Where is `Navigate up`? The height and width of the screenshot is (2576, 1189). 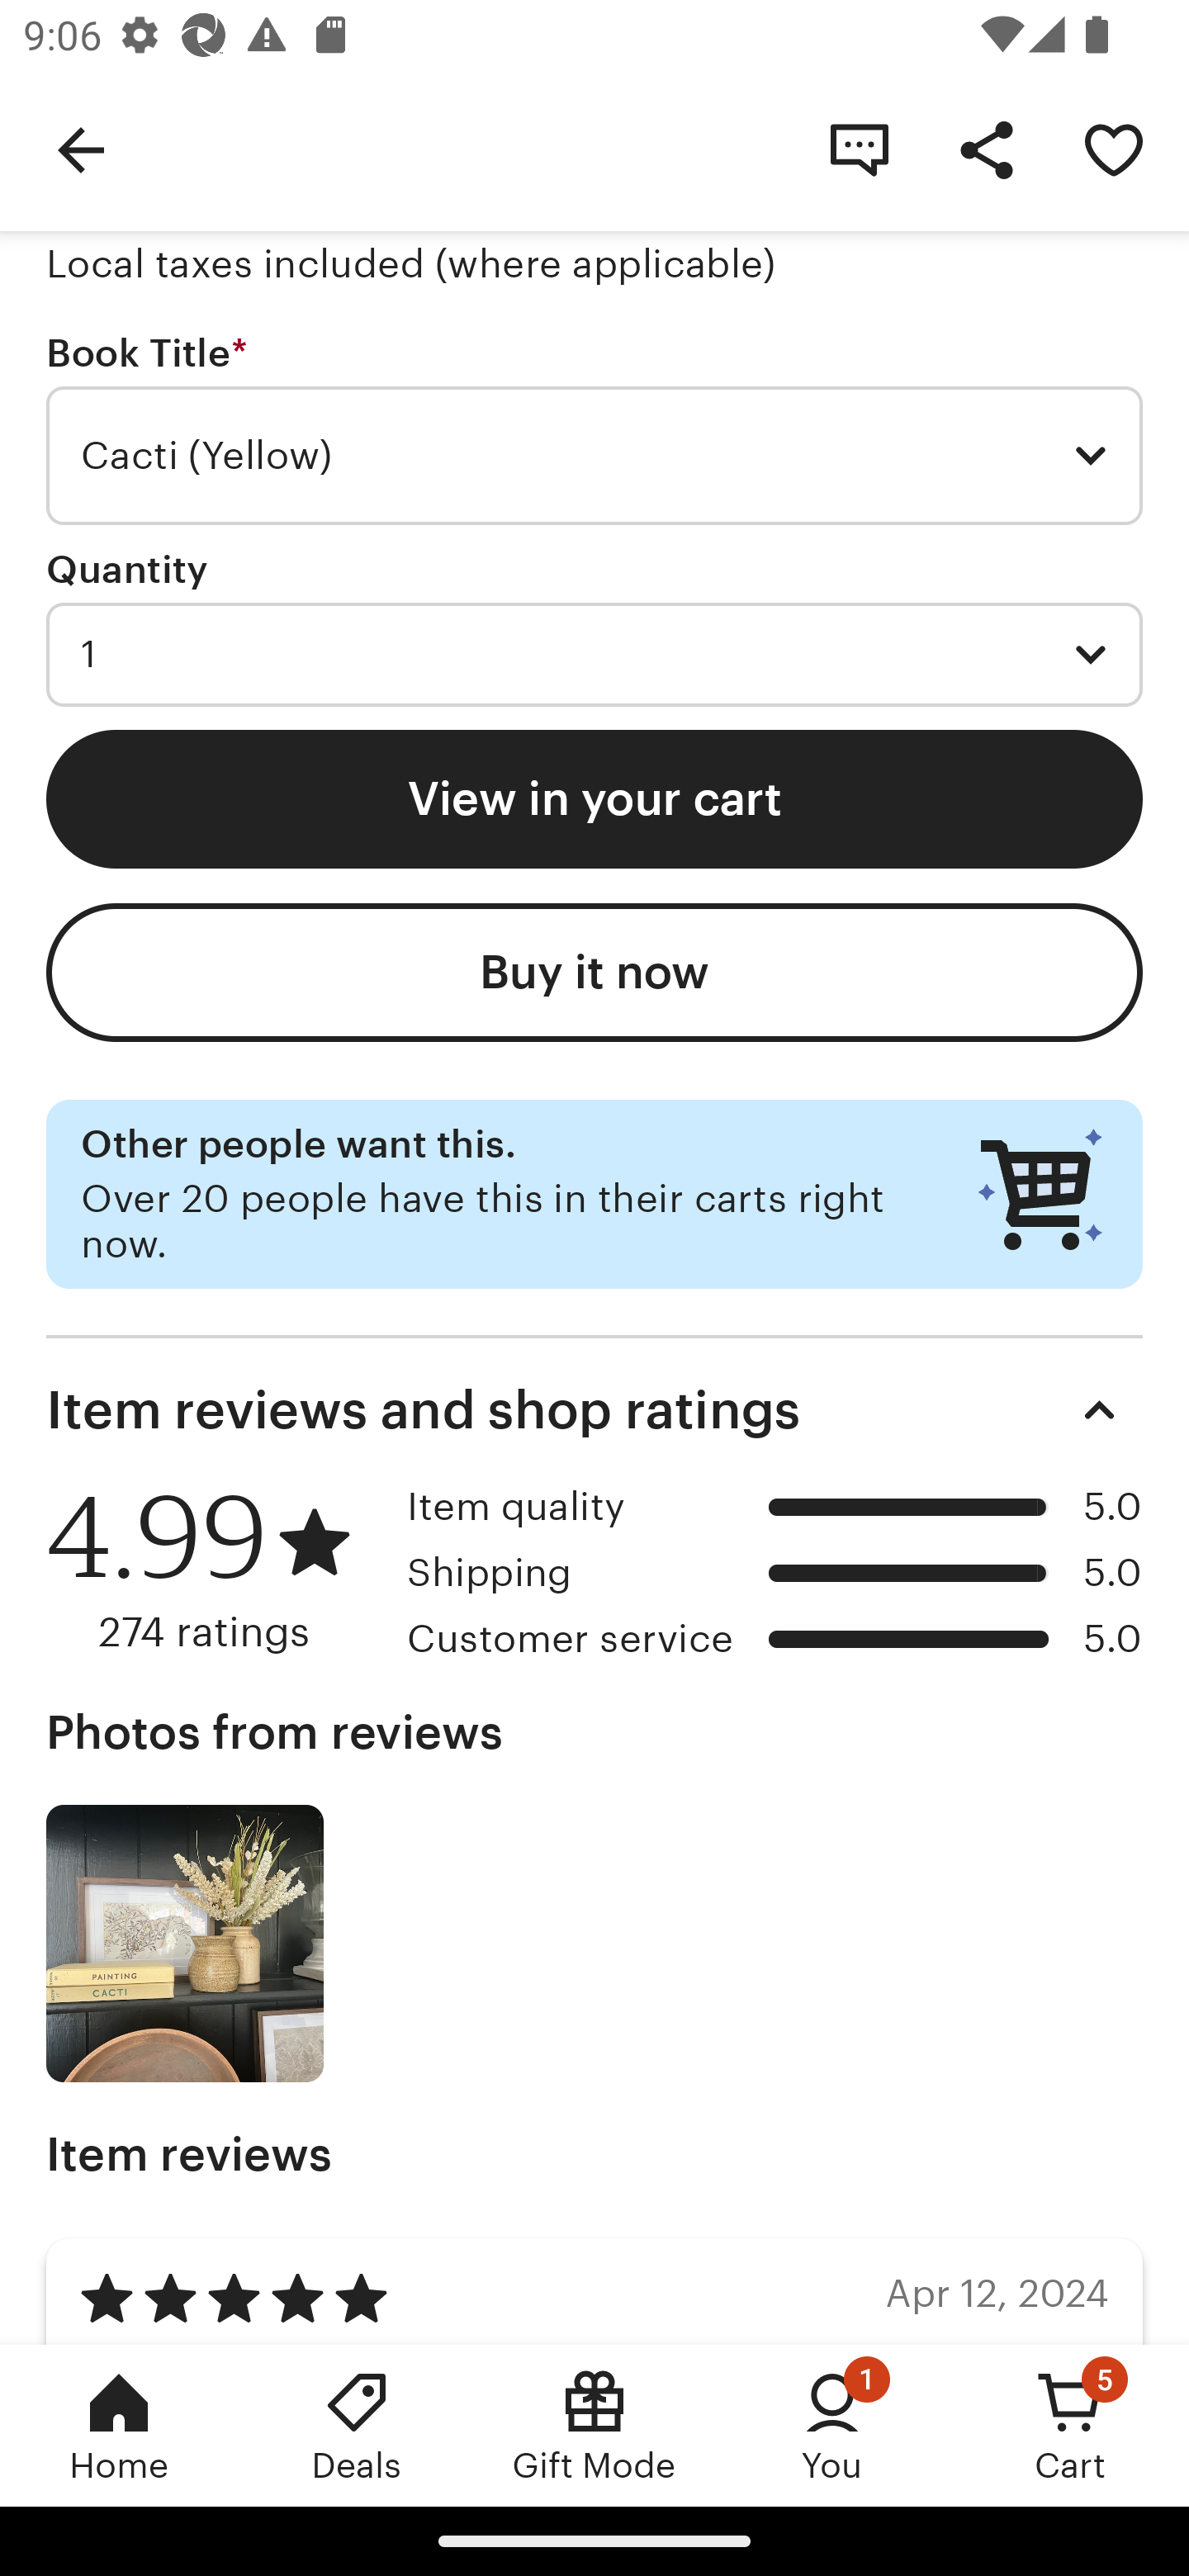 Navigate up is located at coordinates (81, 149).